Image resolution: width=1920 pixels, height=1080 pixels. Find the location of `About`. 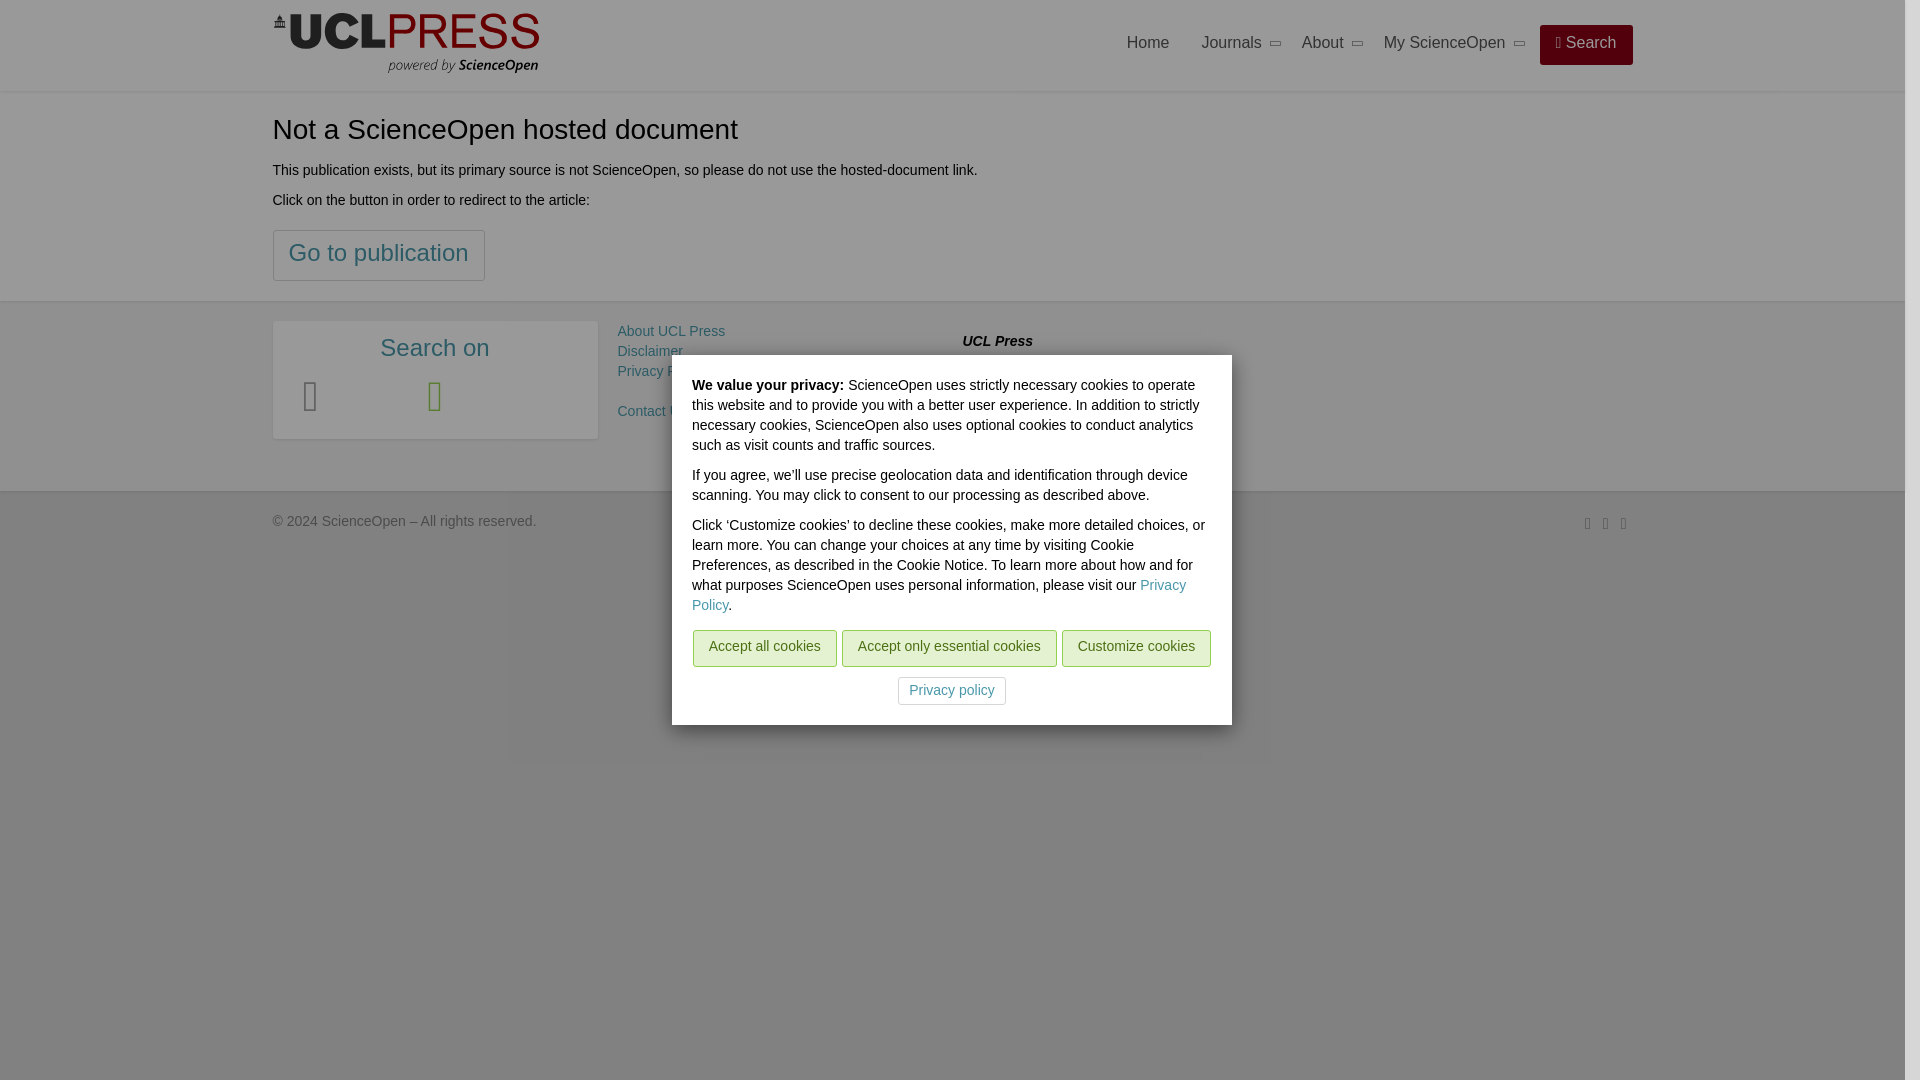

About is located at coordinates (1326, 46).